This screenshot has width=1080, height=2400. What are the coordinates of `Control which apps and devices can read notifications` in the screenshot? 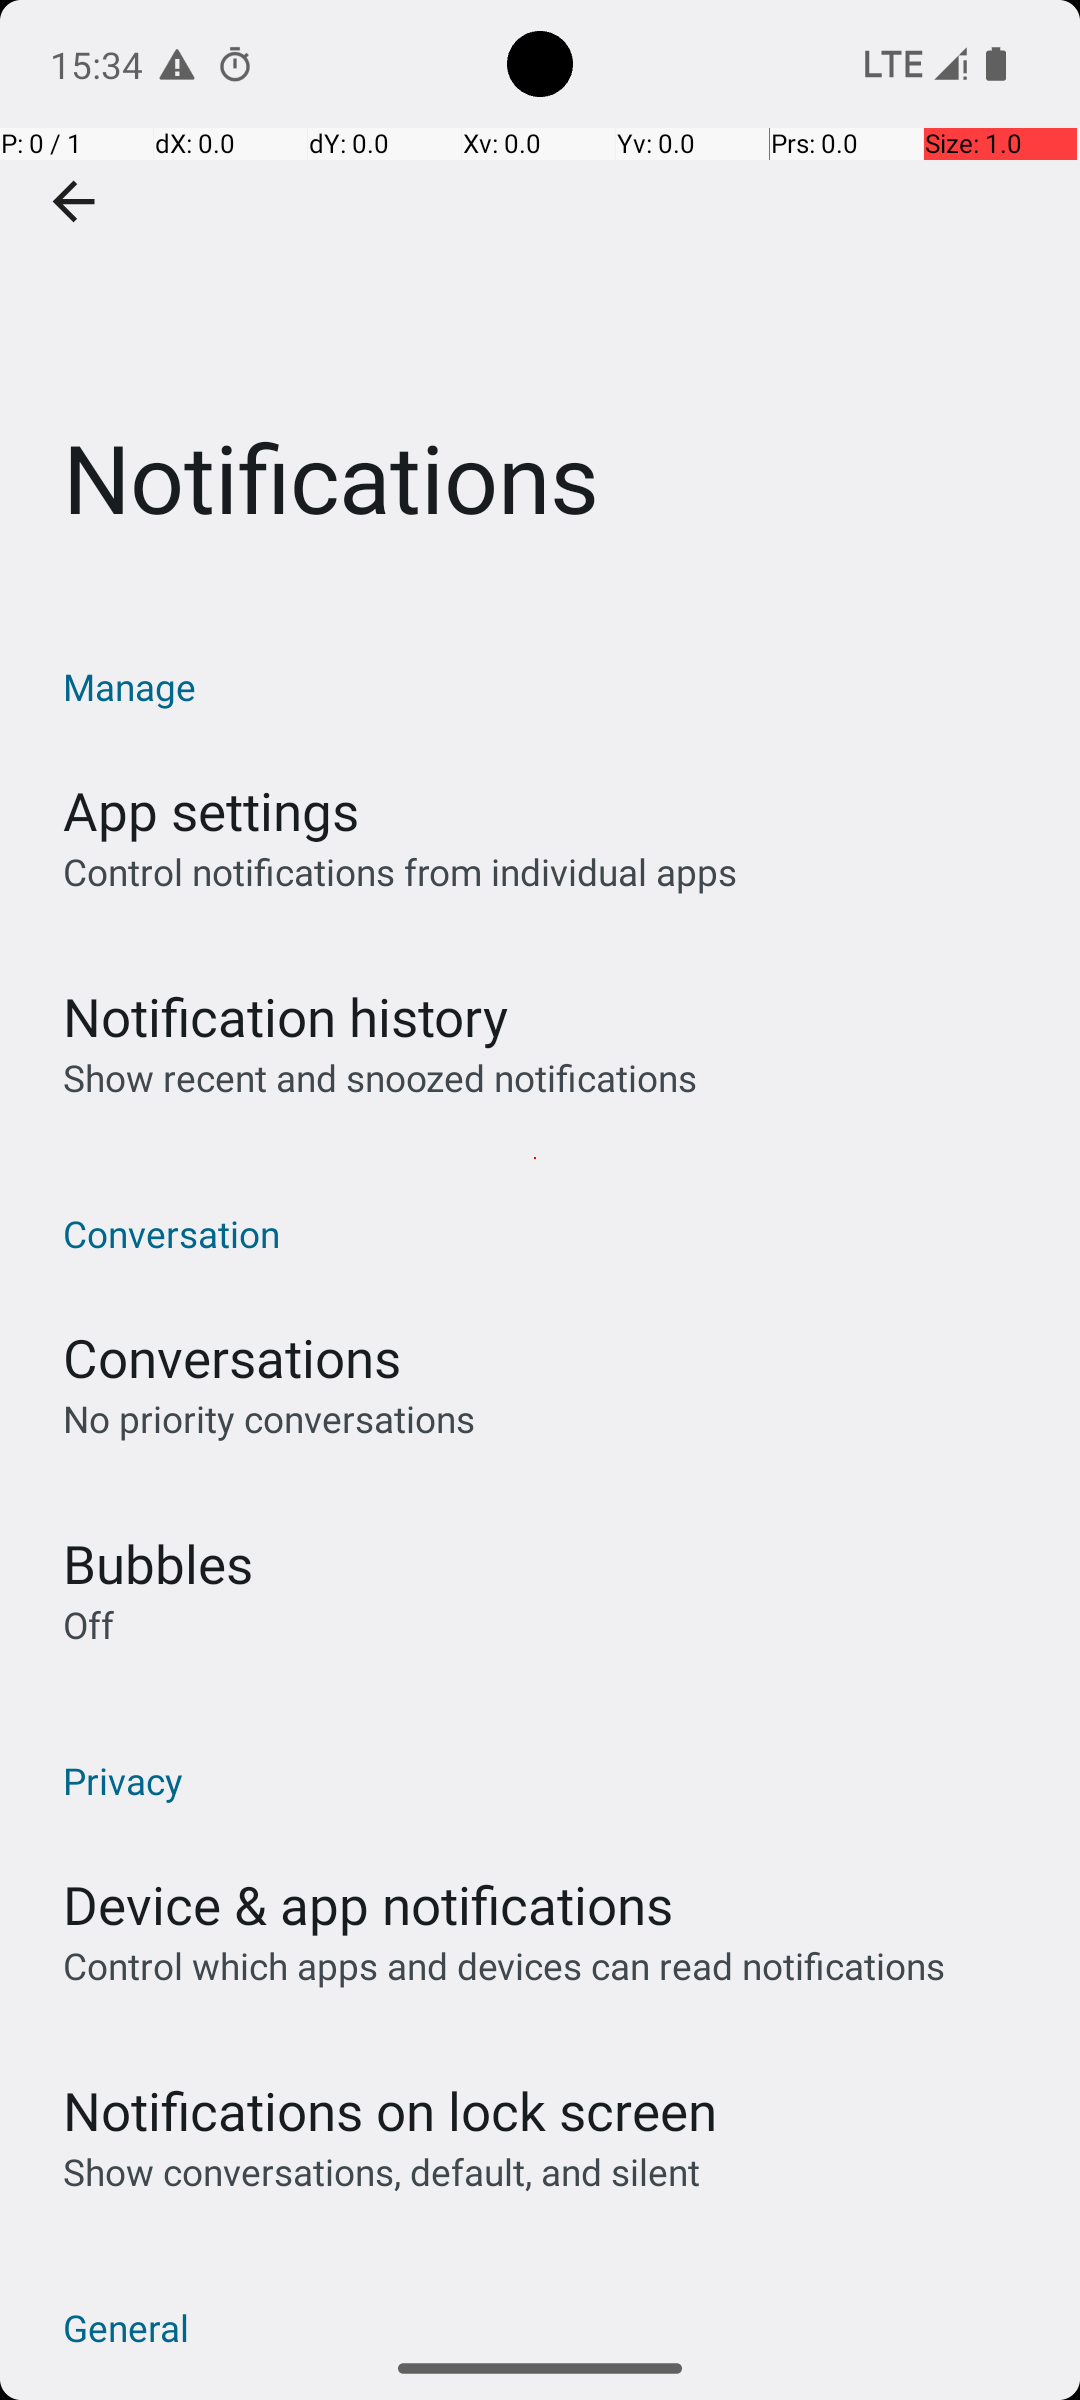 It's located at (504, 1966).